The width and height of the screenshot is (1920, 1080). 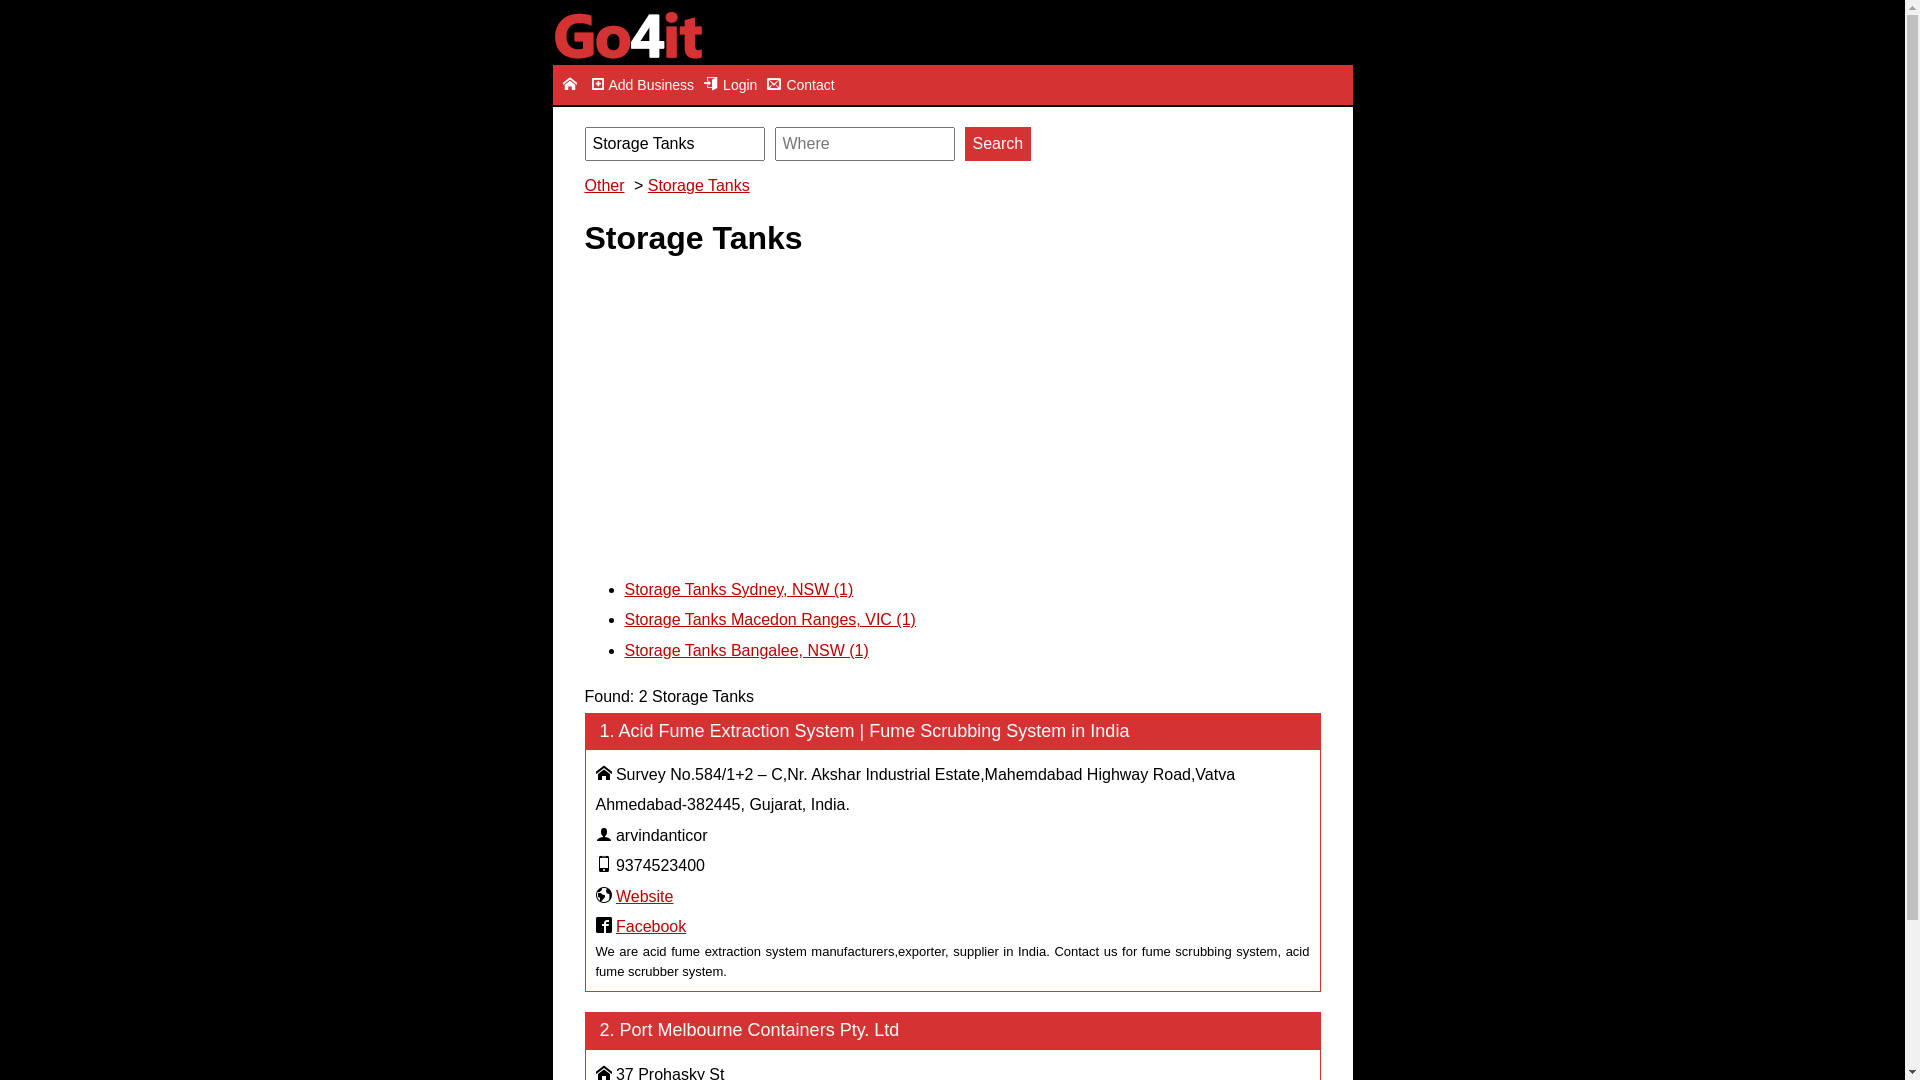 I want to click on Login, so click(x=730, y=85).